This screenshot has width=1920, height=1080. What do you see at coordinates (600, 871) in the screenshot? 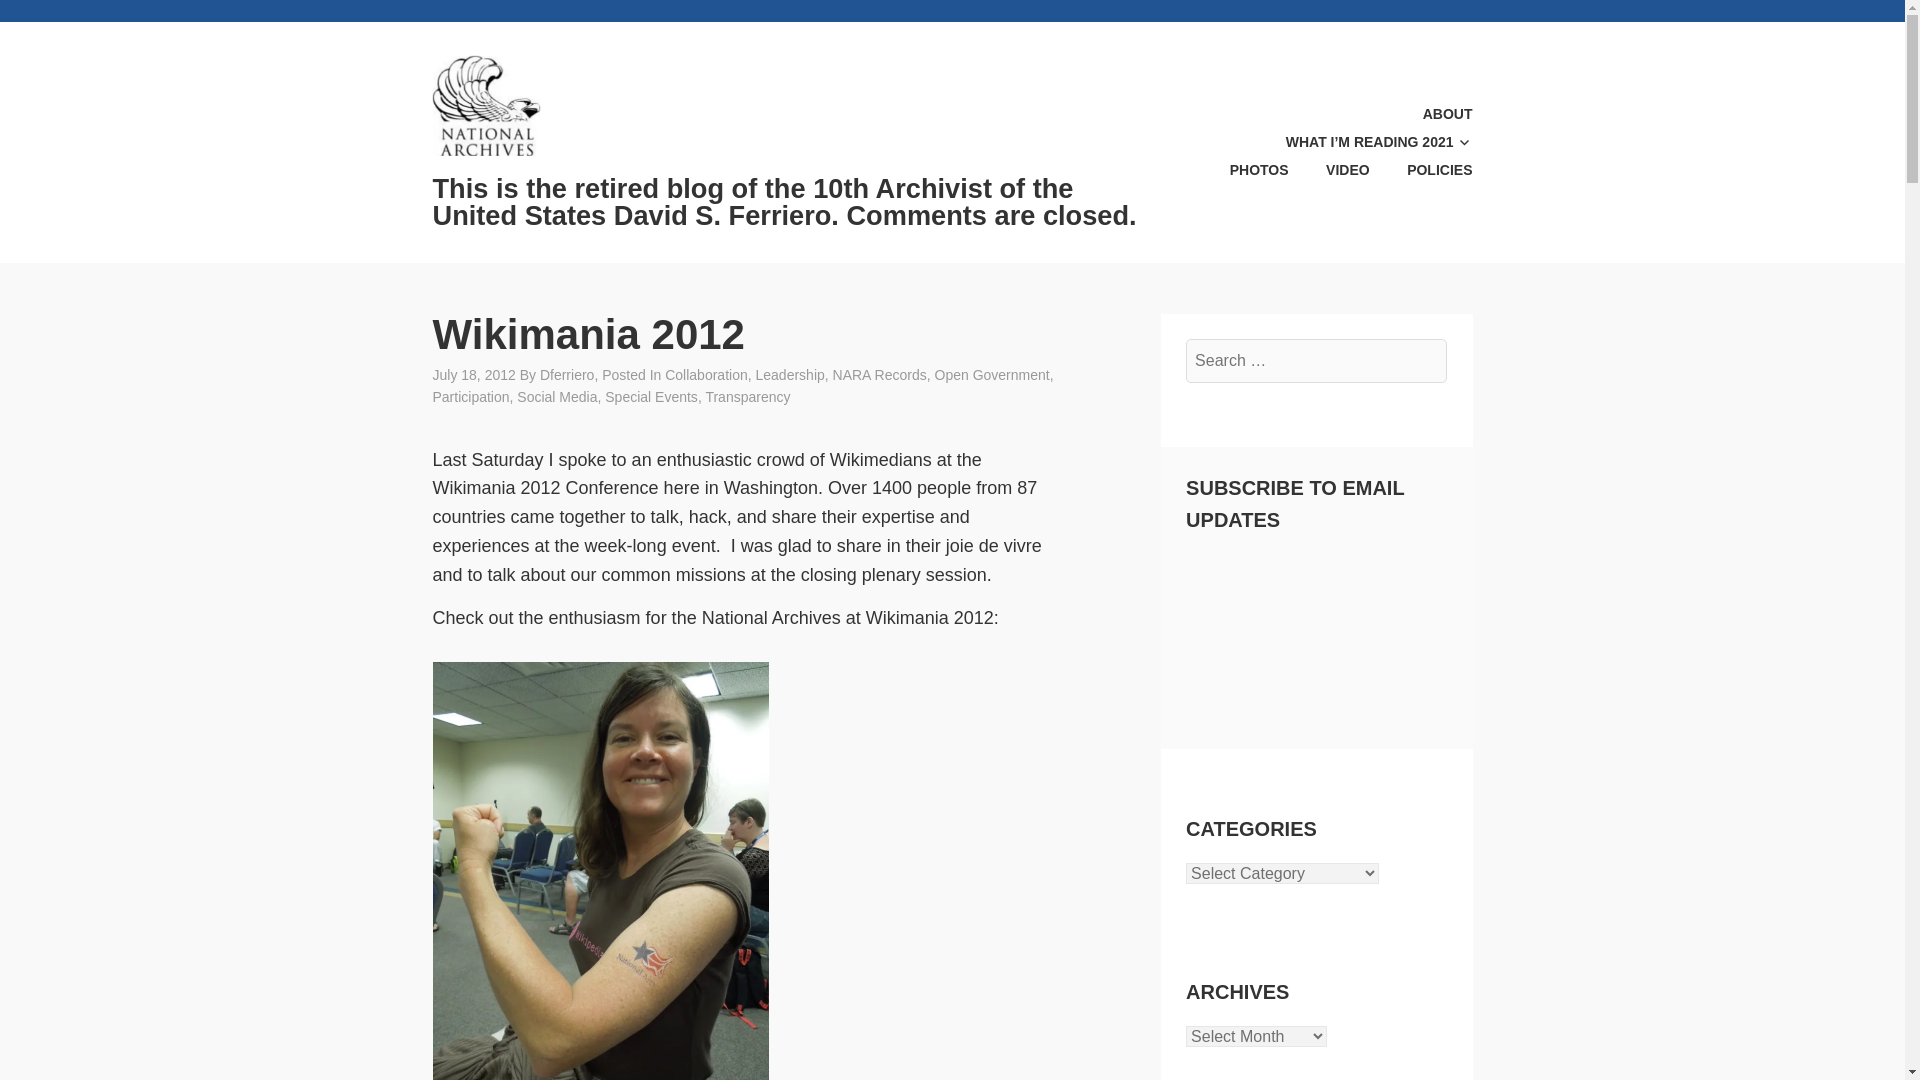
I see `Merrilee Tattoo` at bounding box center [600, 871].